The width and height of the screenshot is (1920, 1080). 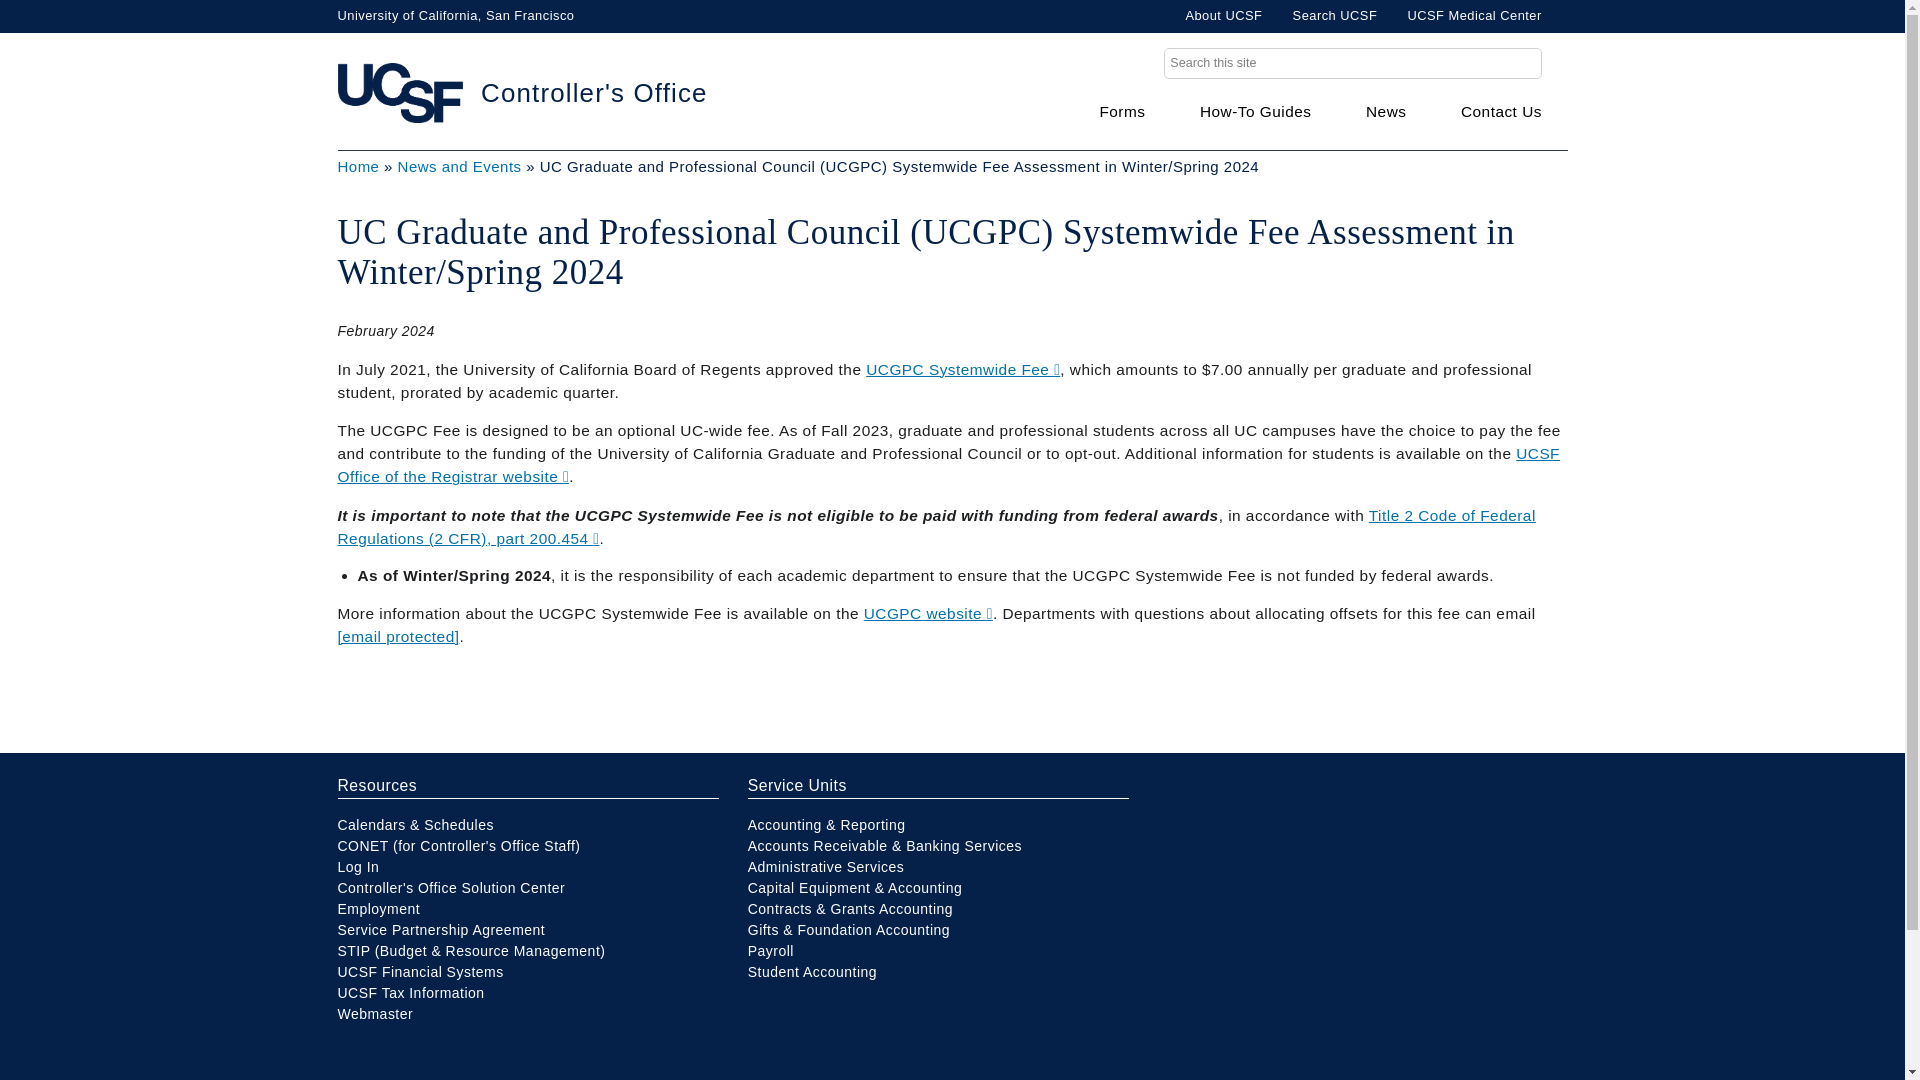 I want to click on UCGPC website, so click(x=928, y=613).